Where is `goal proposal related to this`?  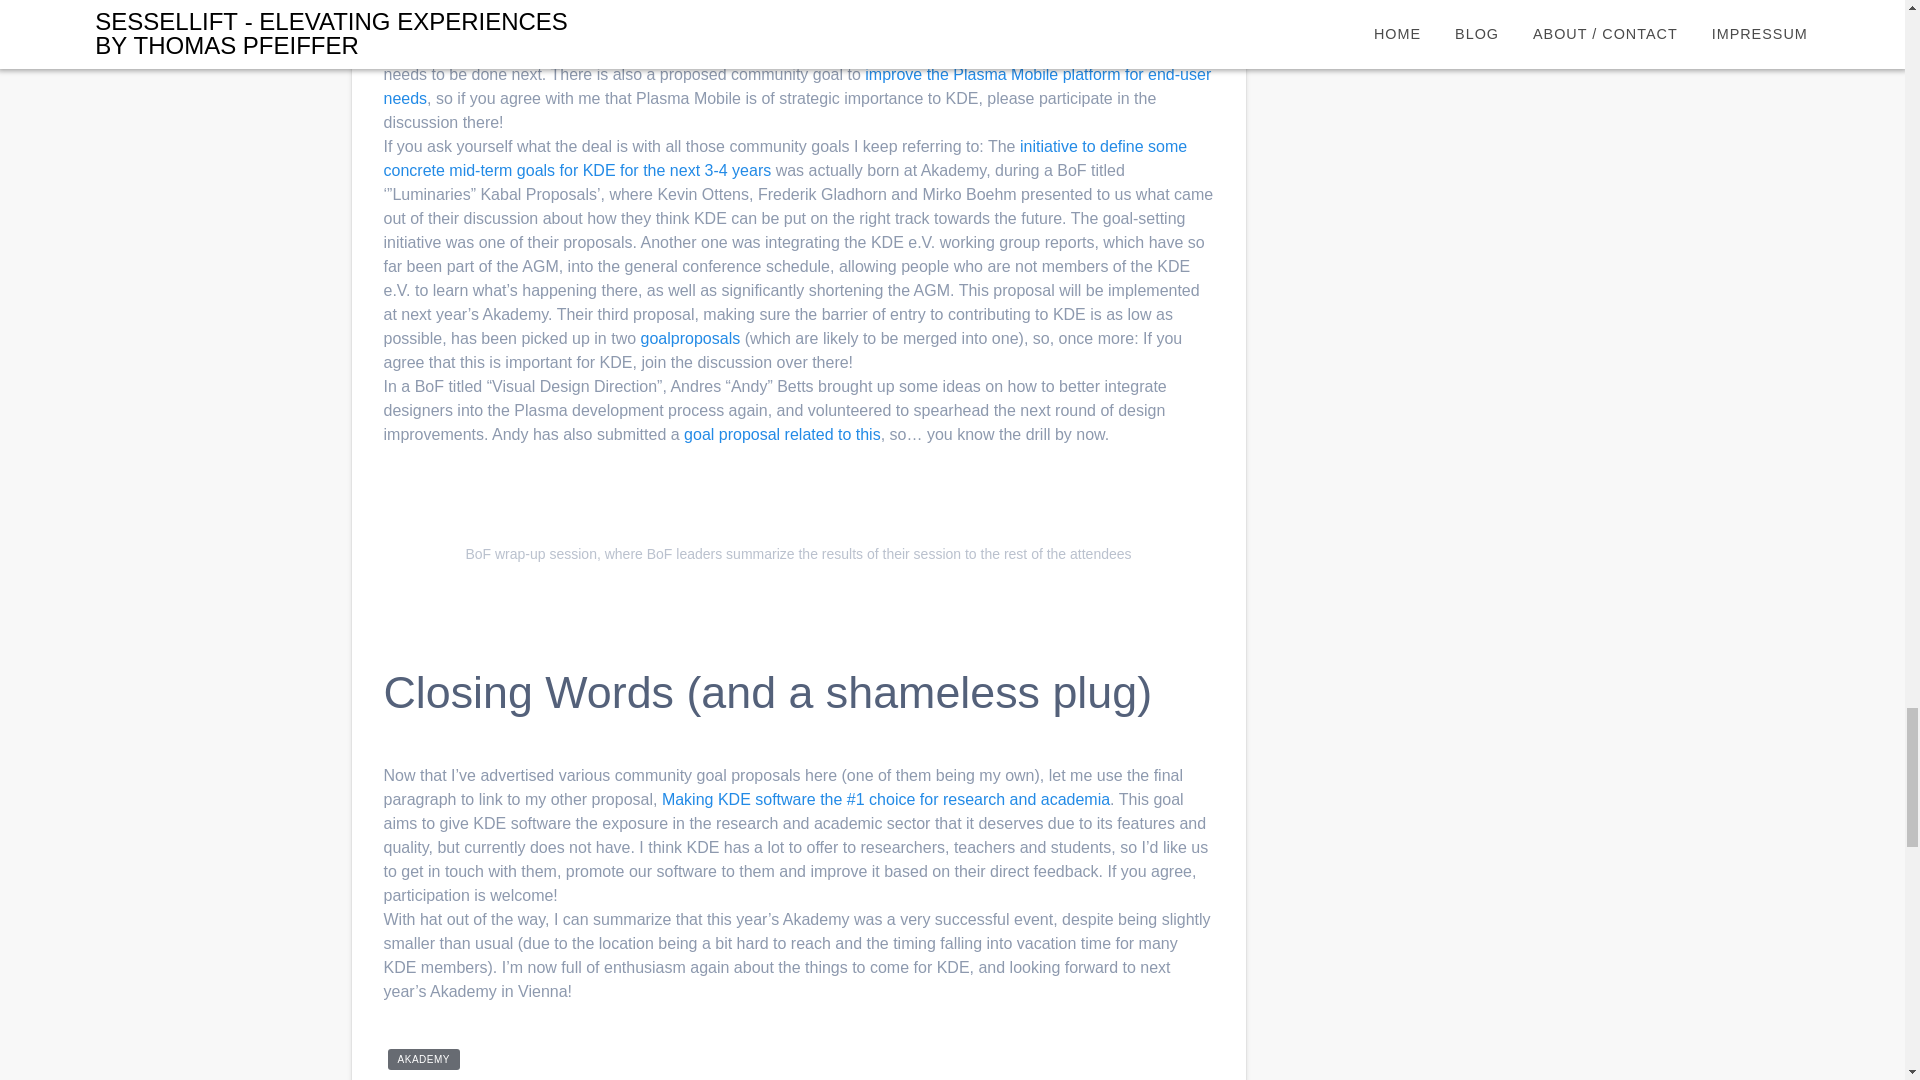
goal proposal related to this is located at coordinates (782, 434).